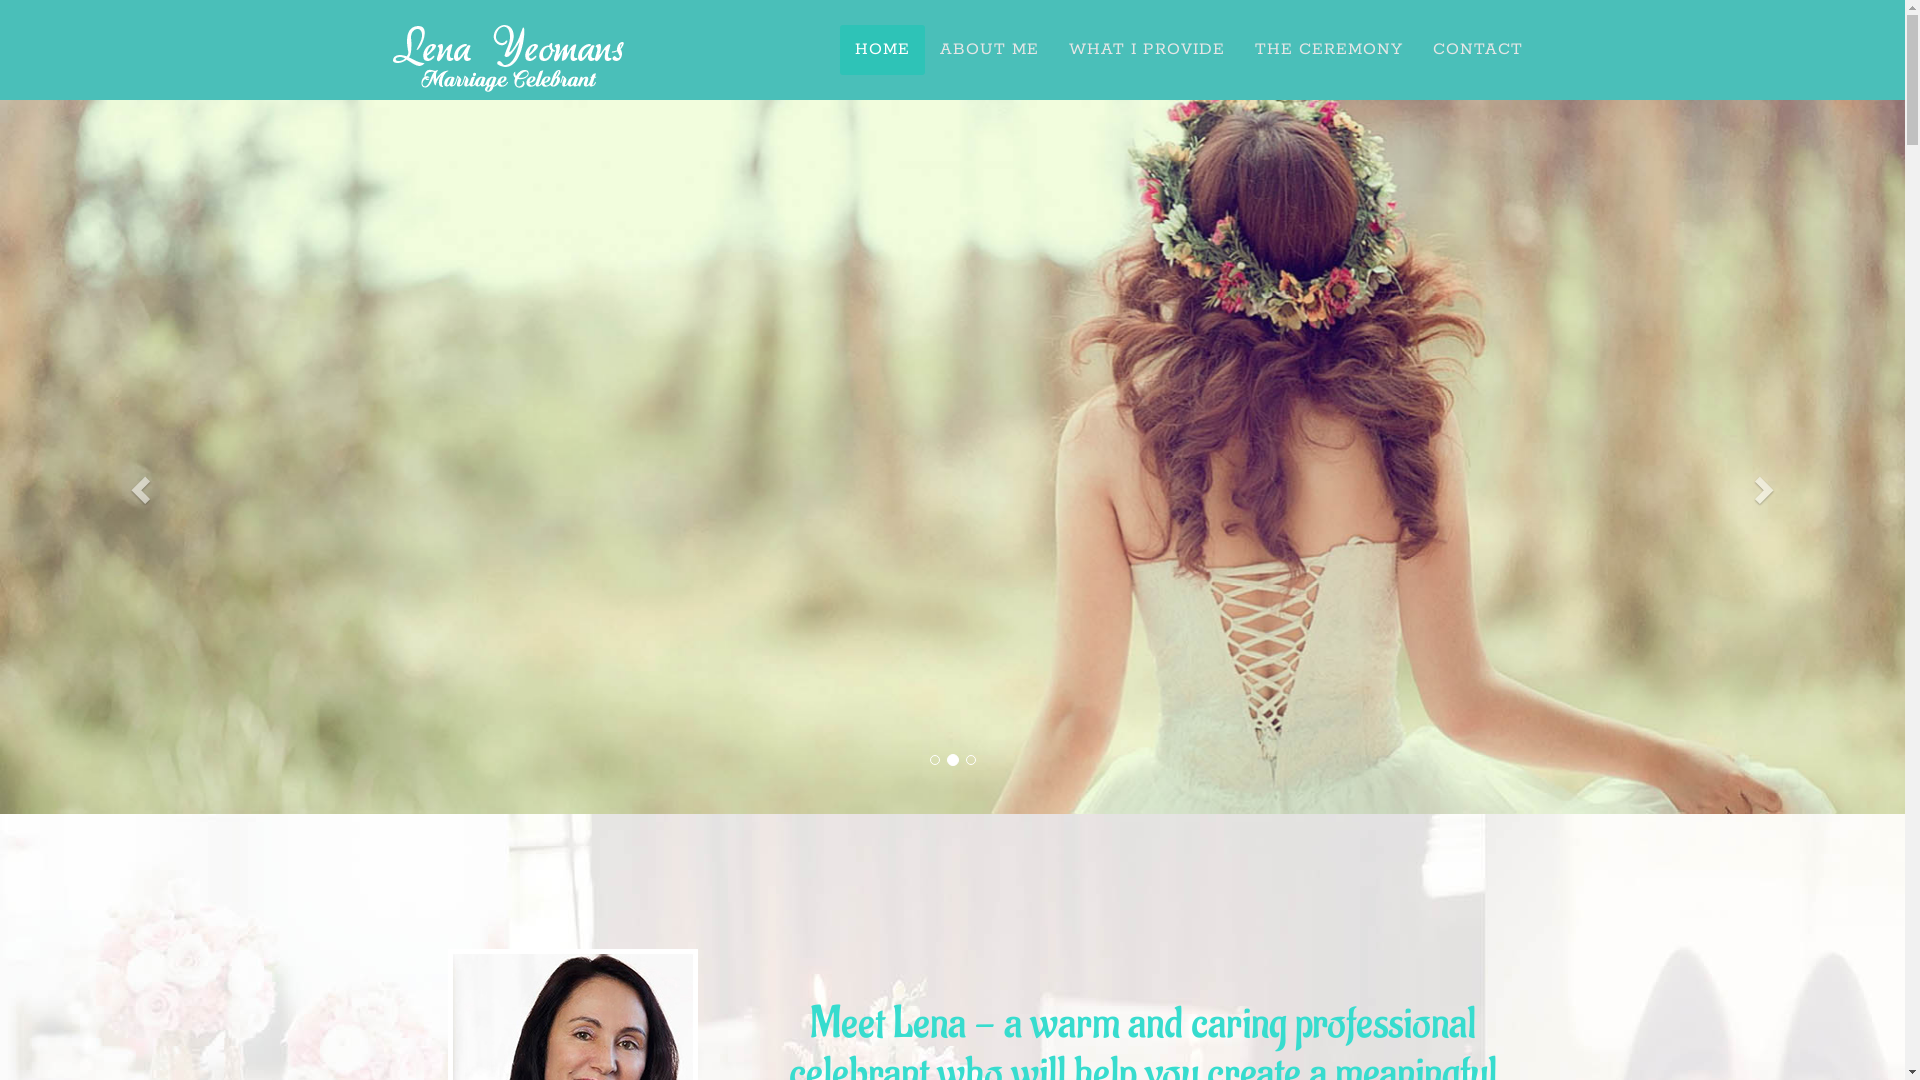 Image resolution: width=1920 pixels, height=1080 pixels. I want to click on HOME, so click(882, 50).